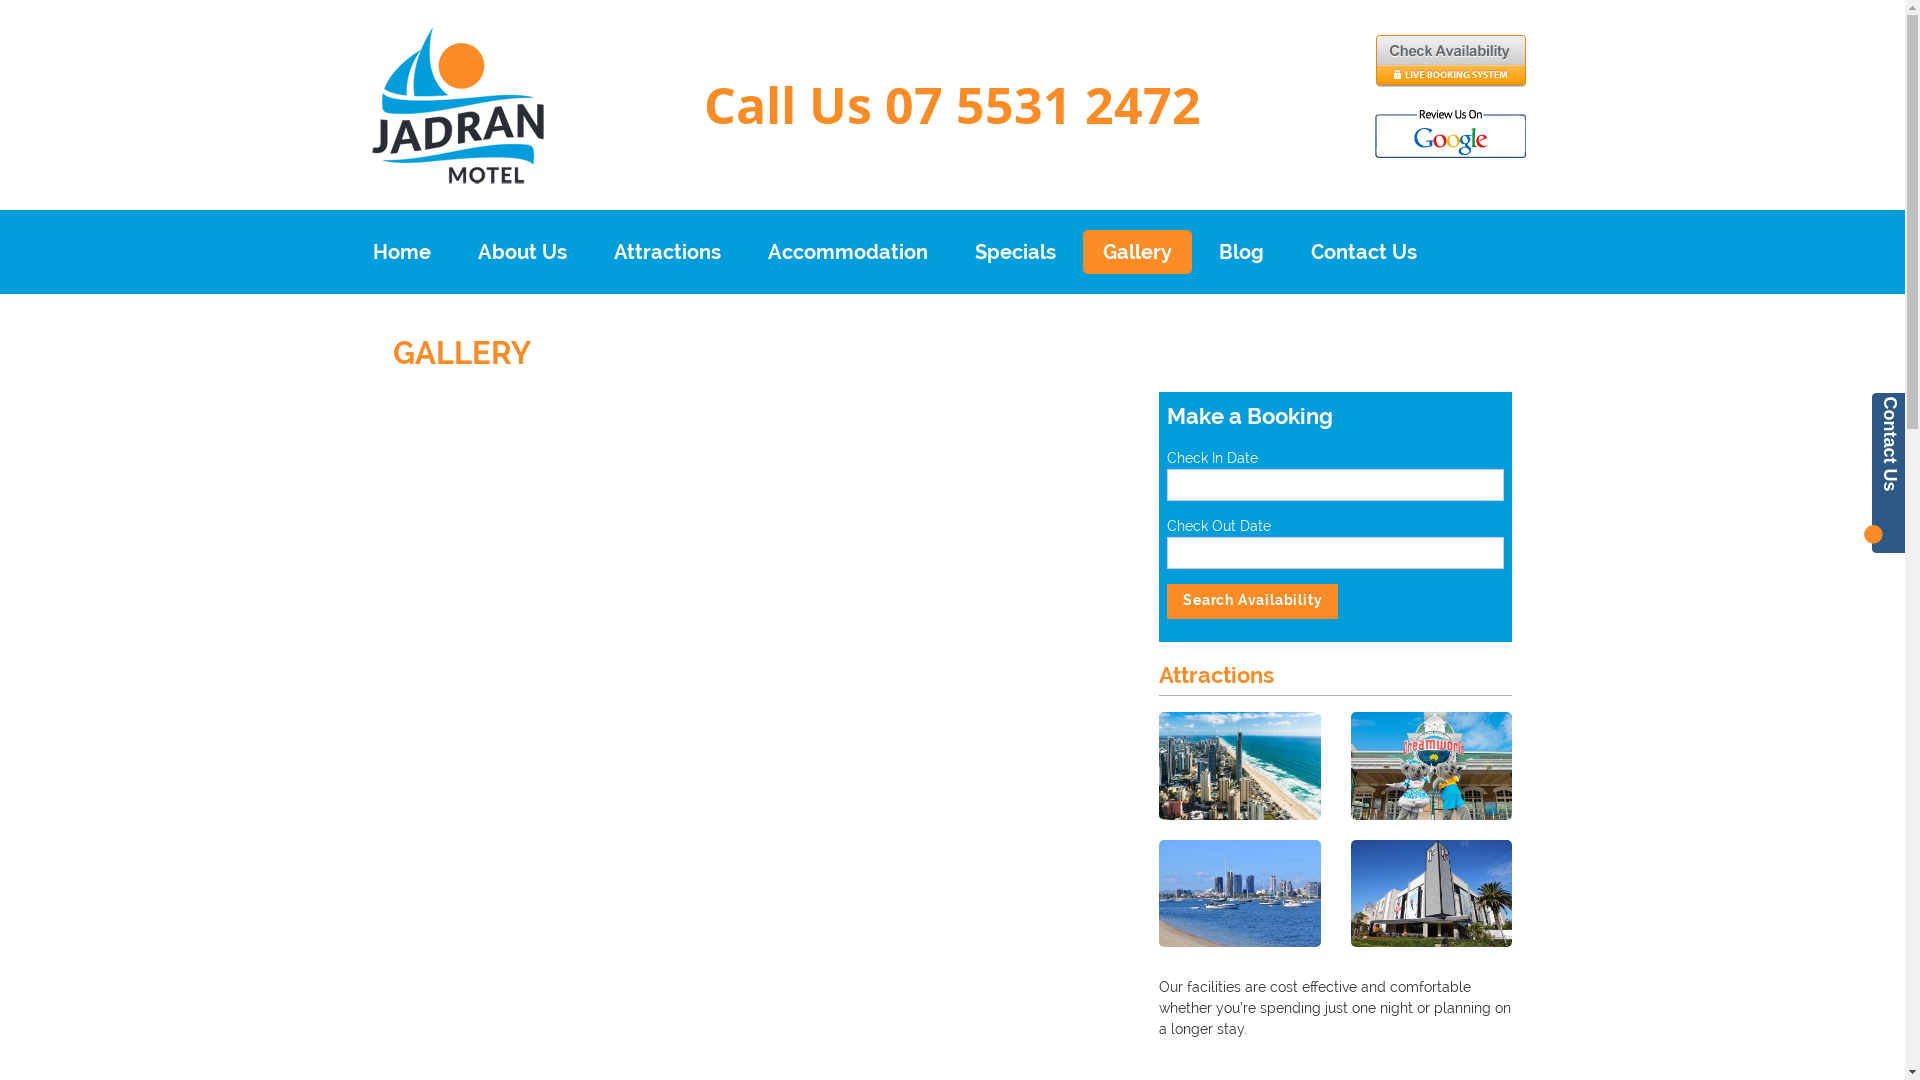  Describe the element at coordinates (1136, 252) in the screenshot. I see `Gallery` at that location.